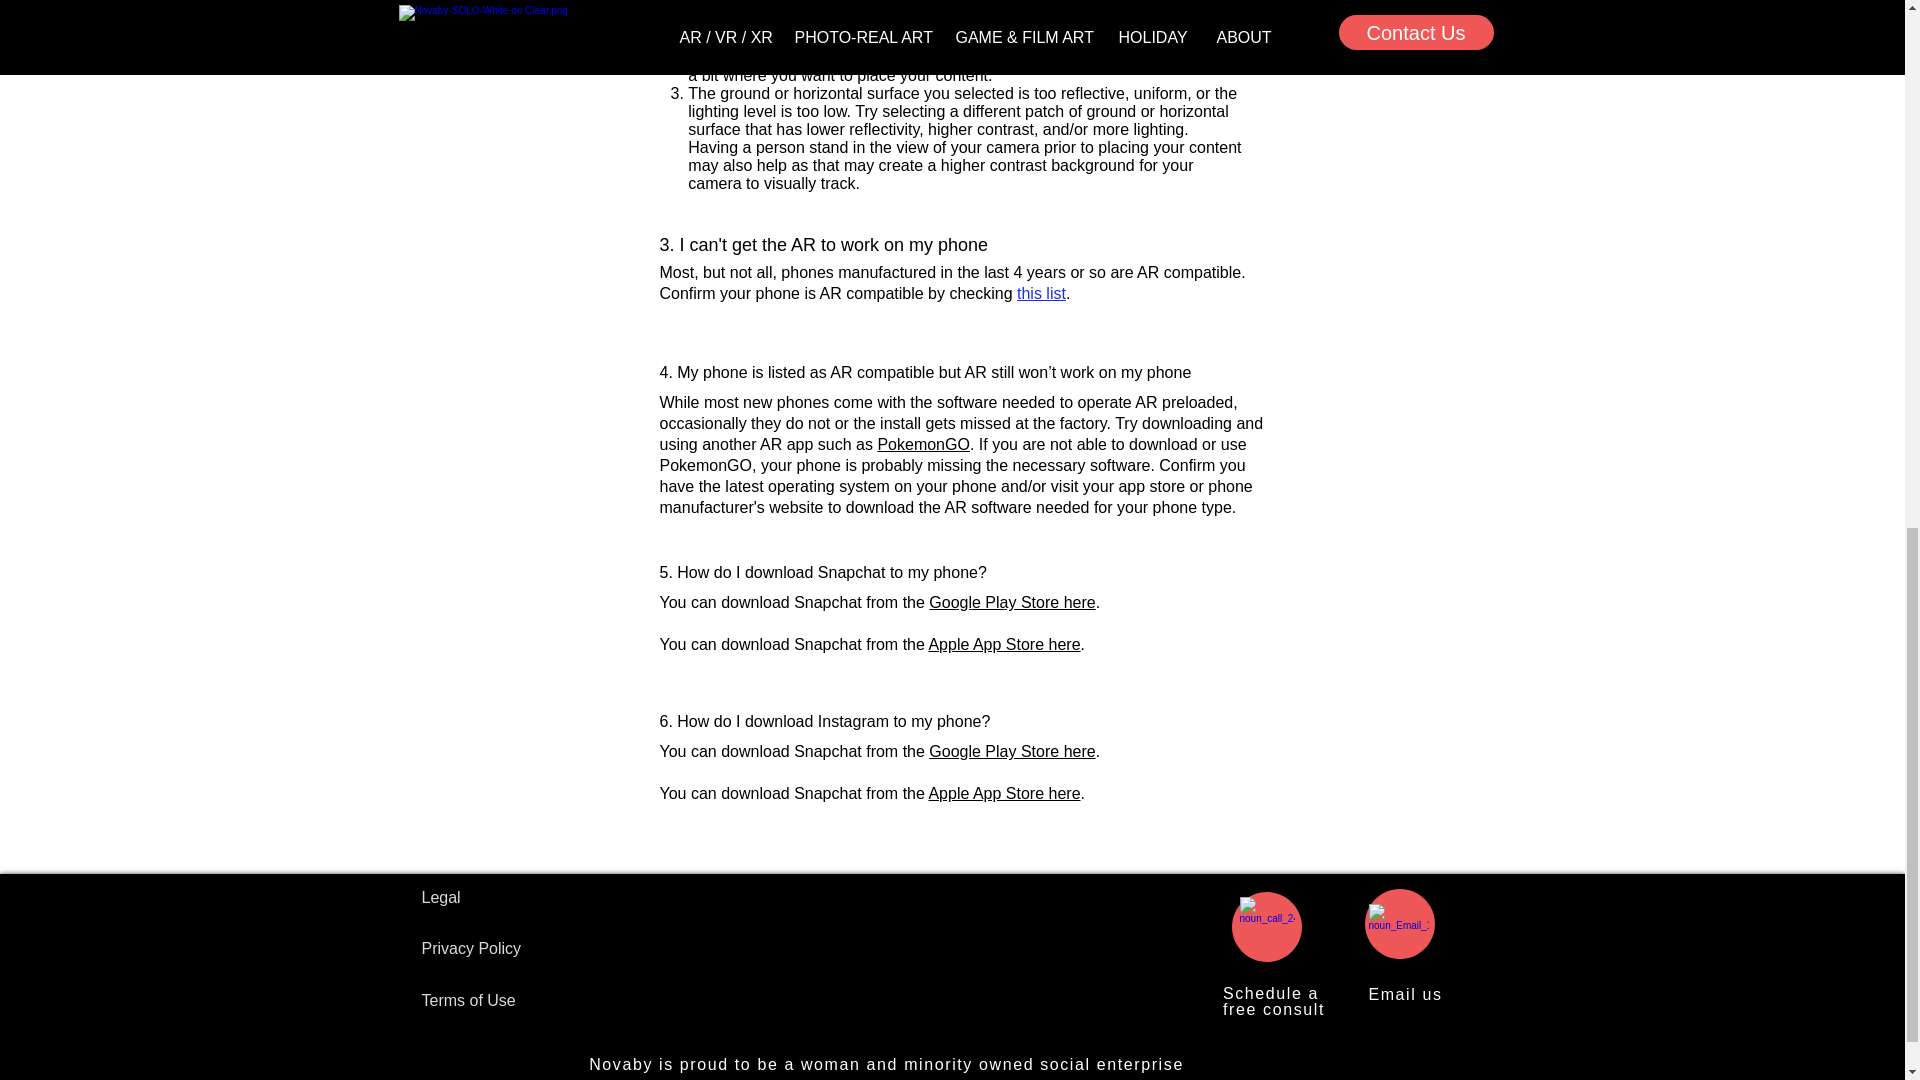 Image resolution: width=1920 pixels, height=1080 pixels. I want to click on Google Play Store here, so click(1012, 602).